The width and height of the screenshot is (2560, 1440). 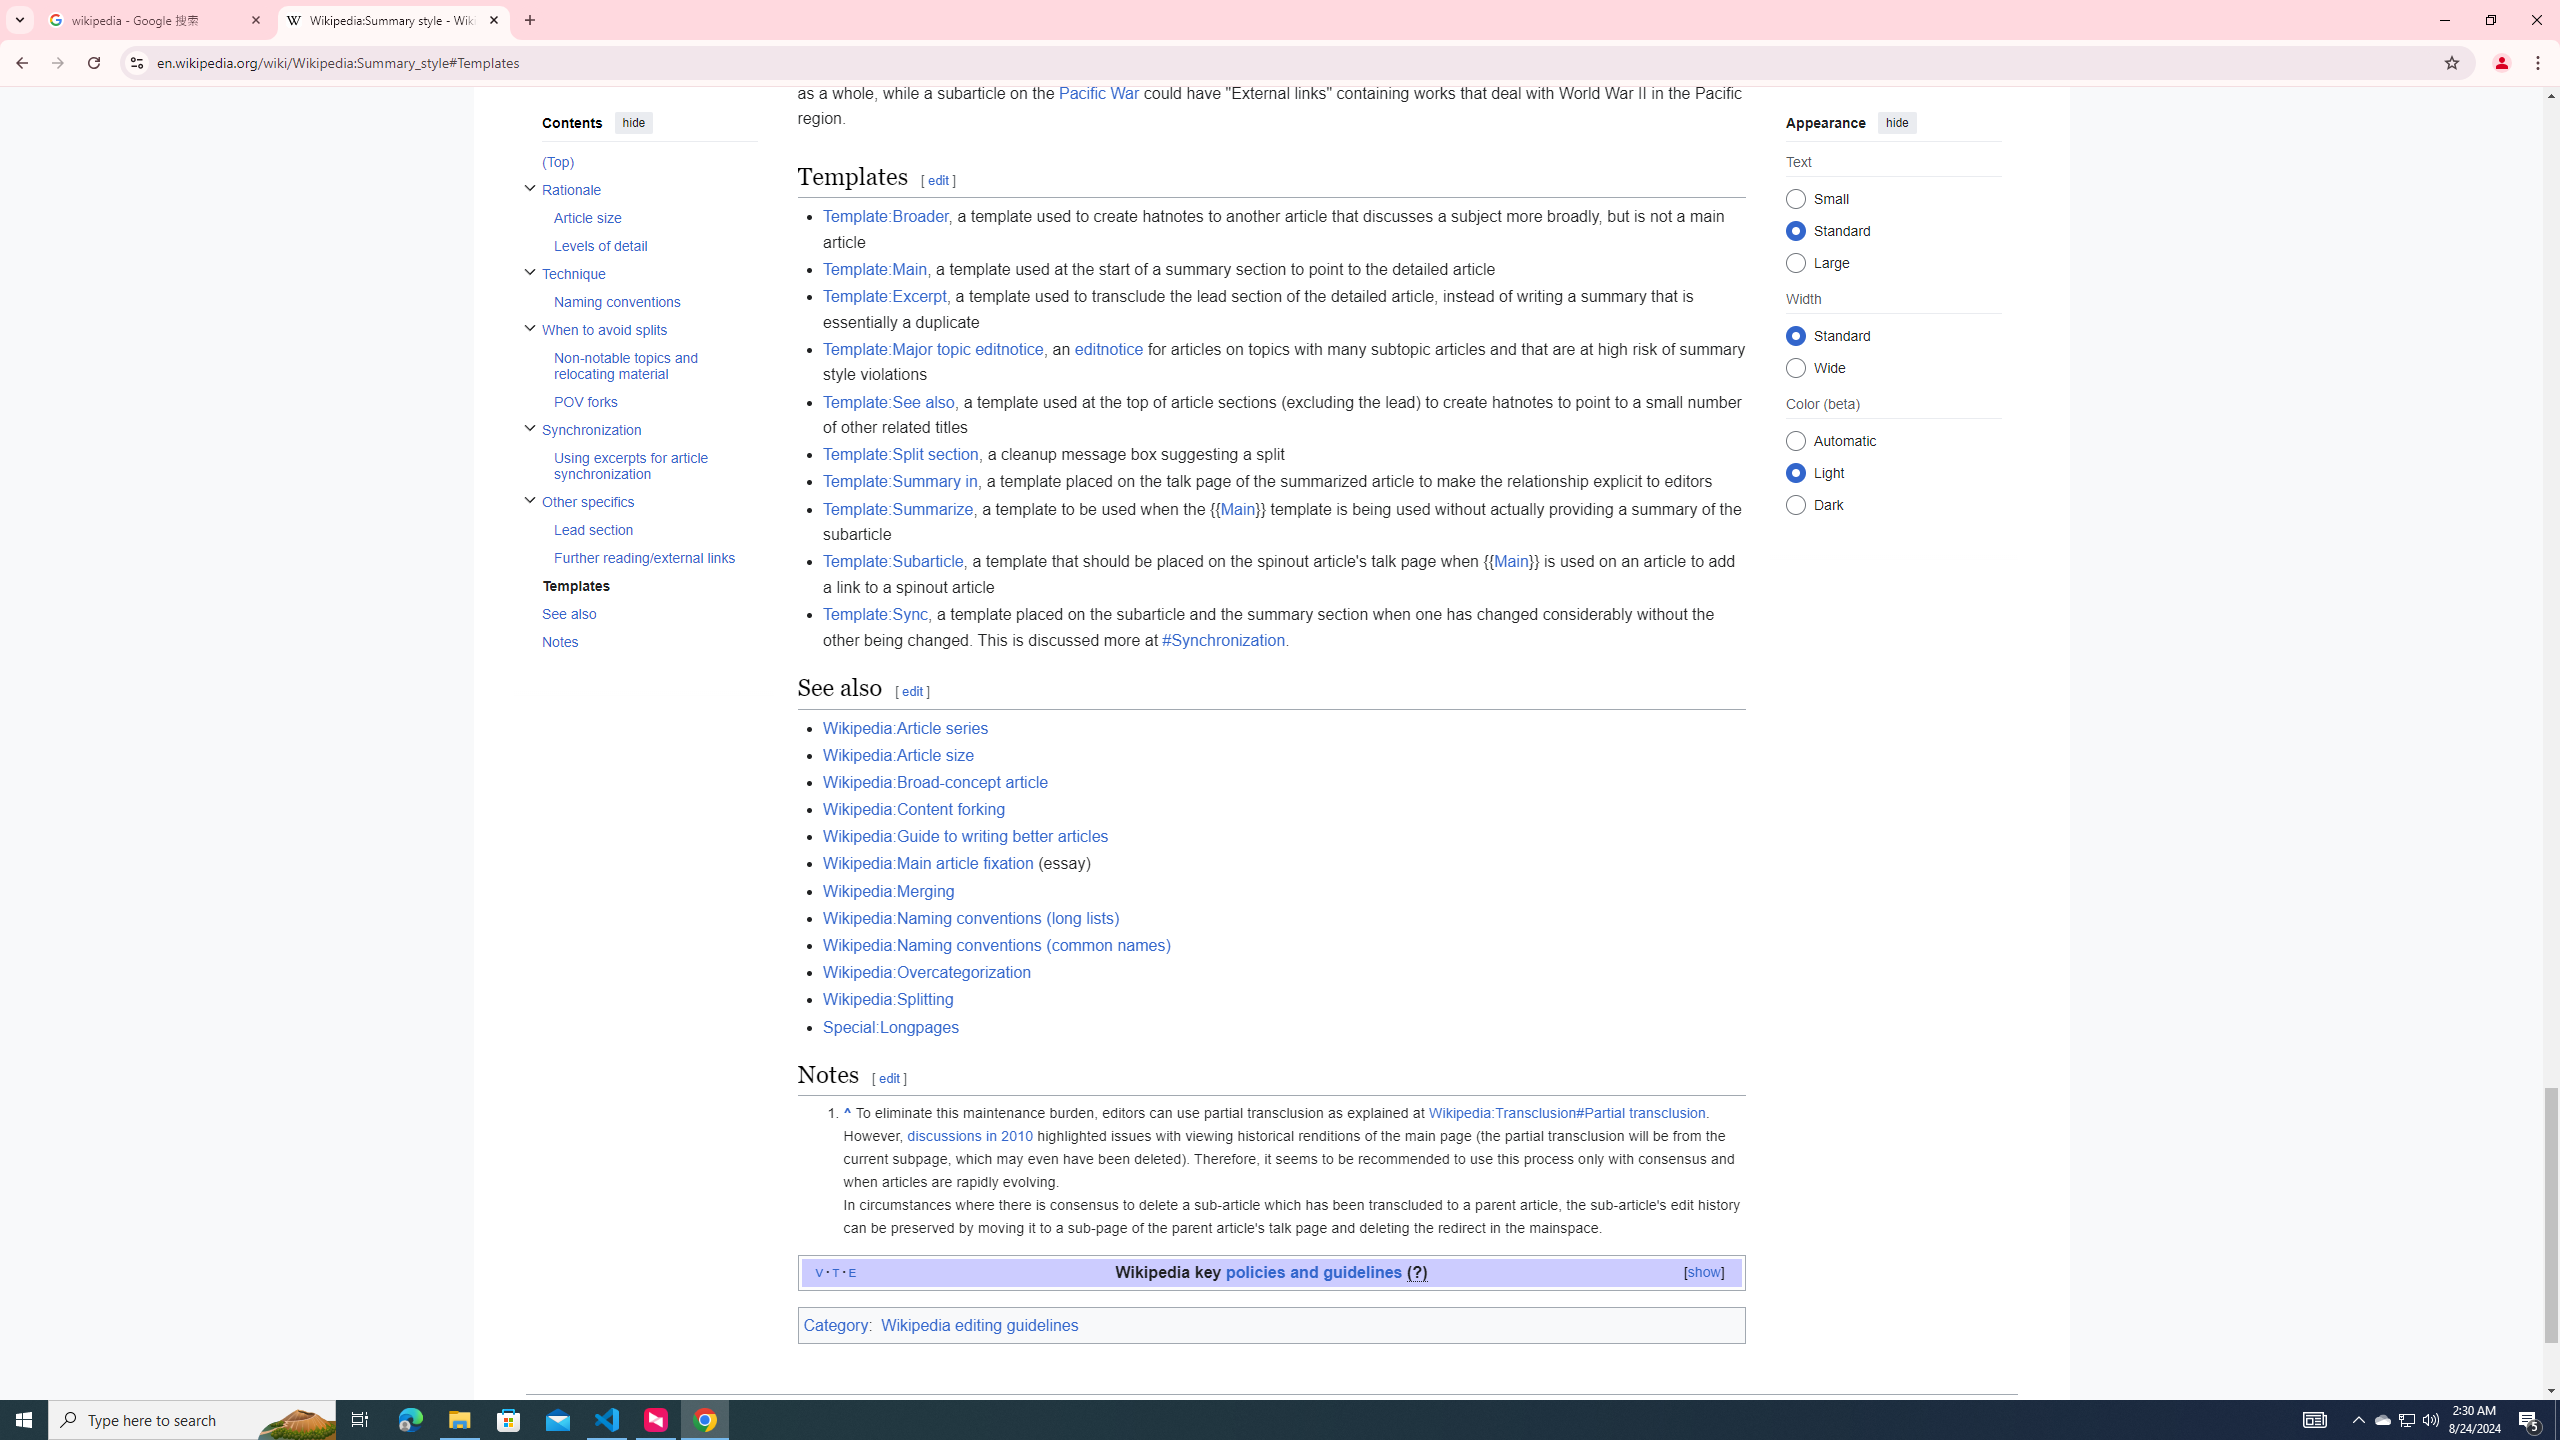 I want to click on edit, so click(x=890, y=1079).